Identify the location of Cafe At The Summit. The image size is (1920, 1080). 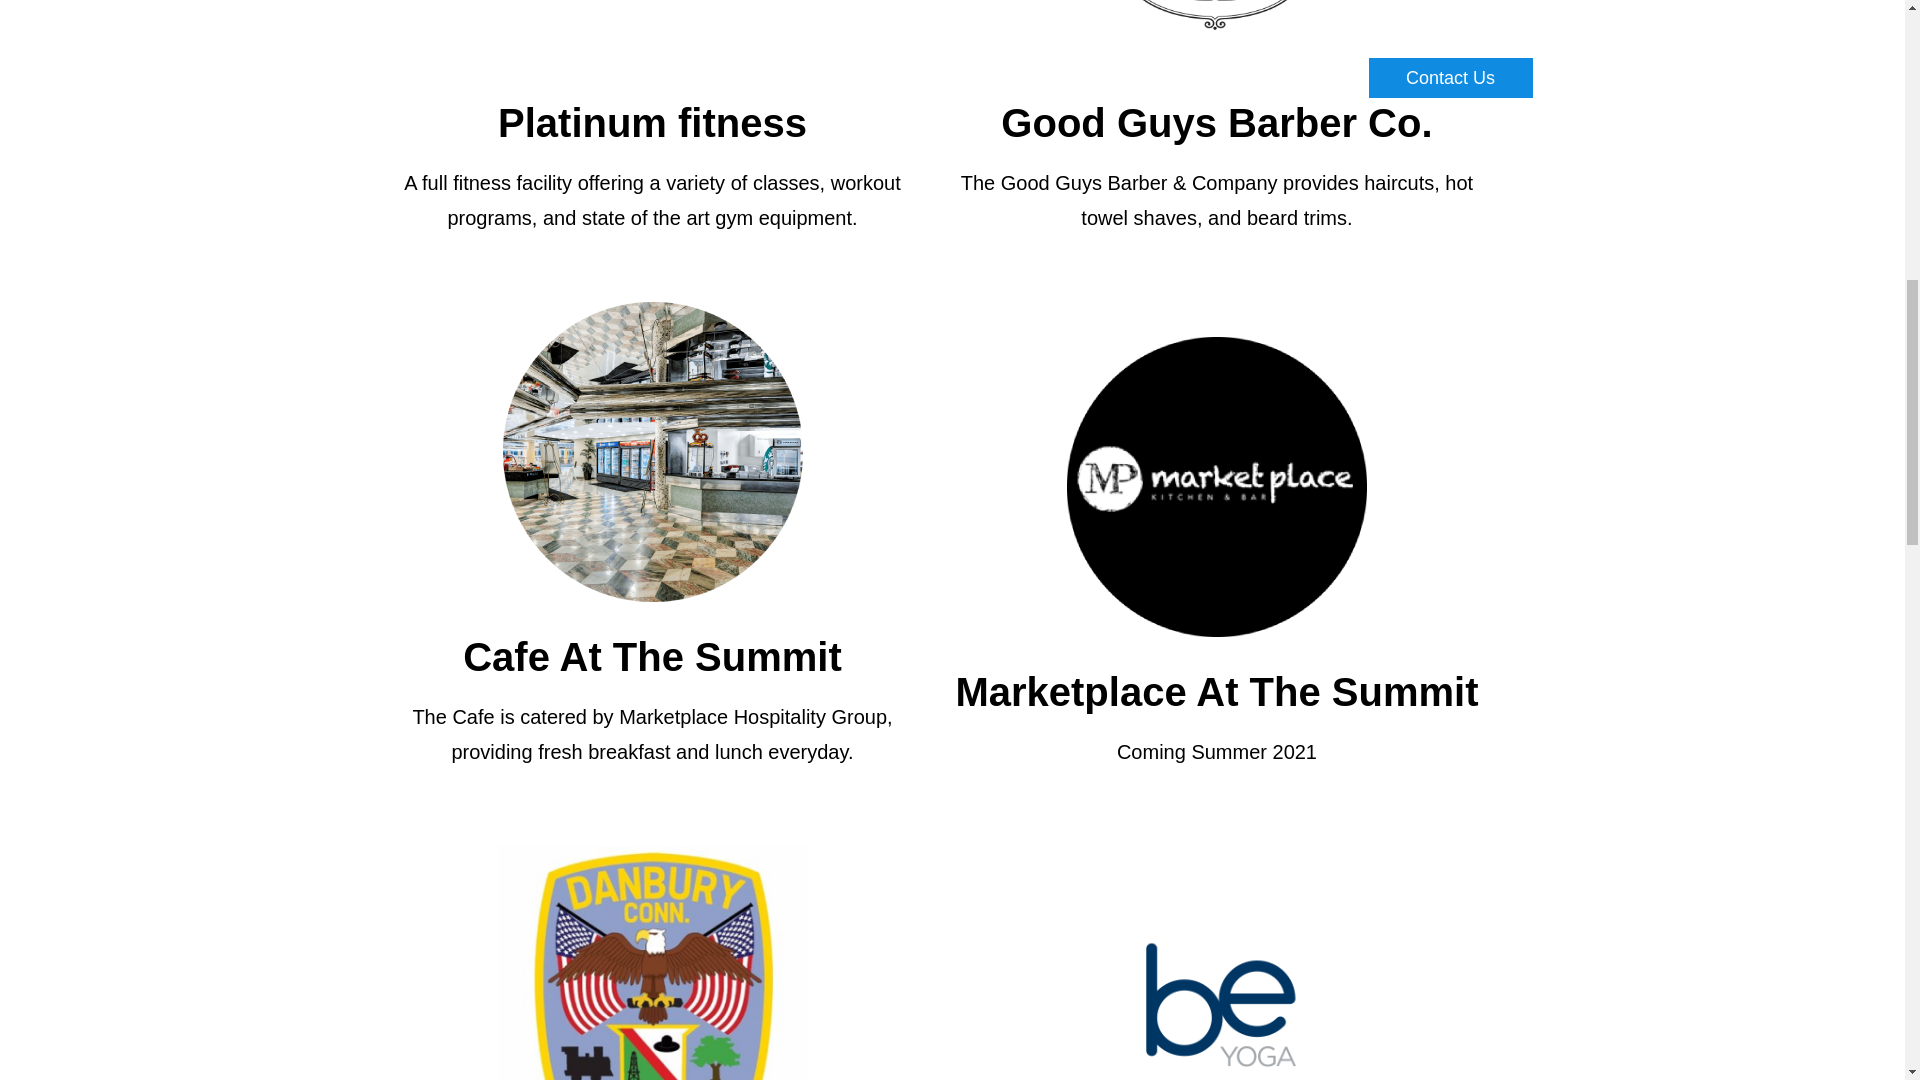
(652, 657).